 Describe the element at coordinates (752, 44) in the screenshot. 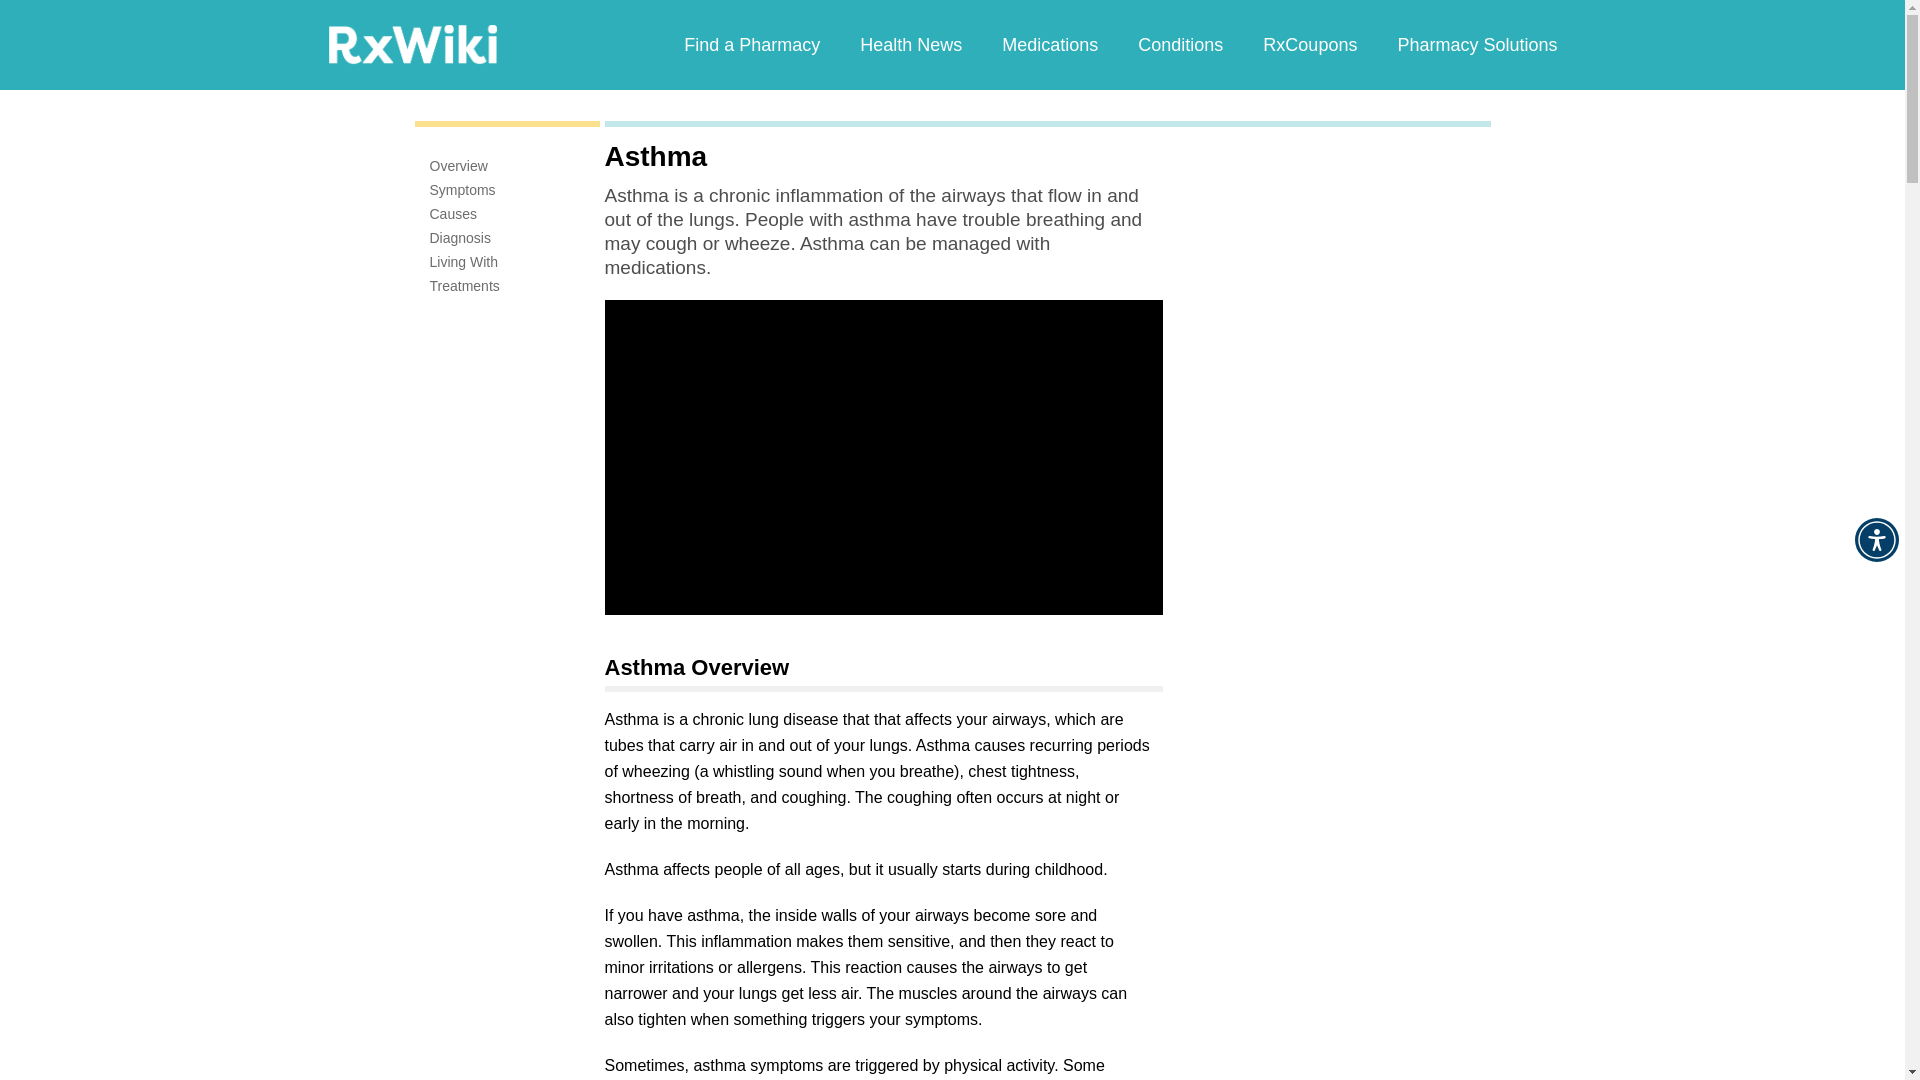

I see `Find a Pharmacy` at that location.